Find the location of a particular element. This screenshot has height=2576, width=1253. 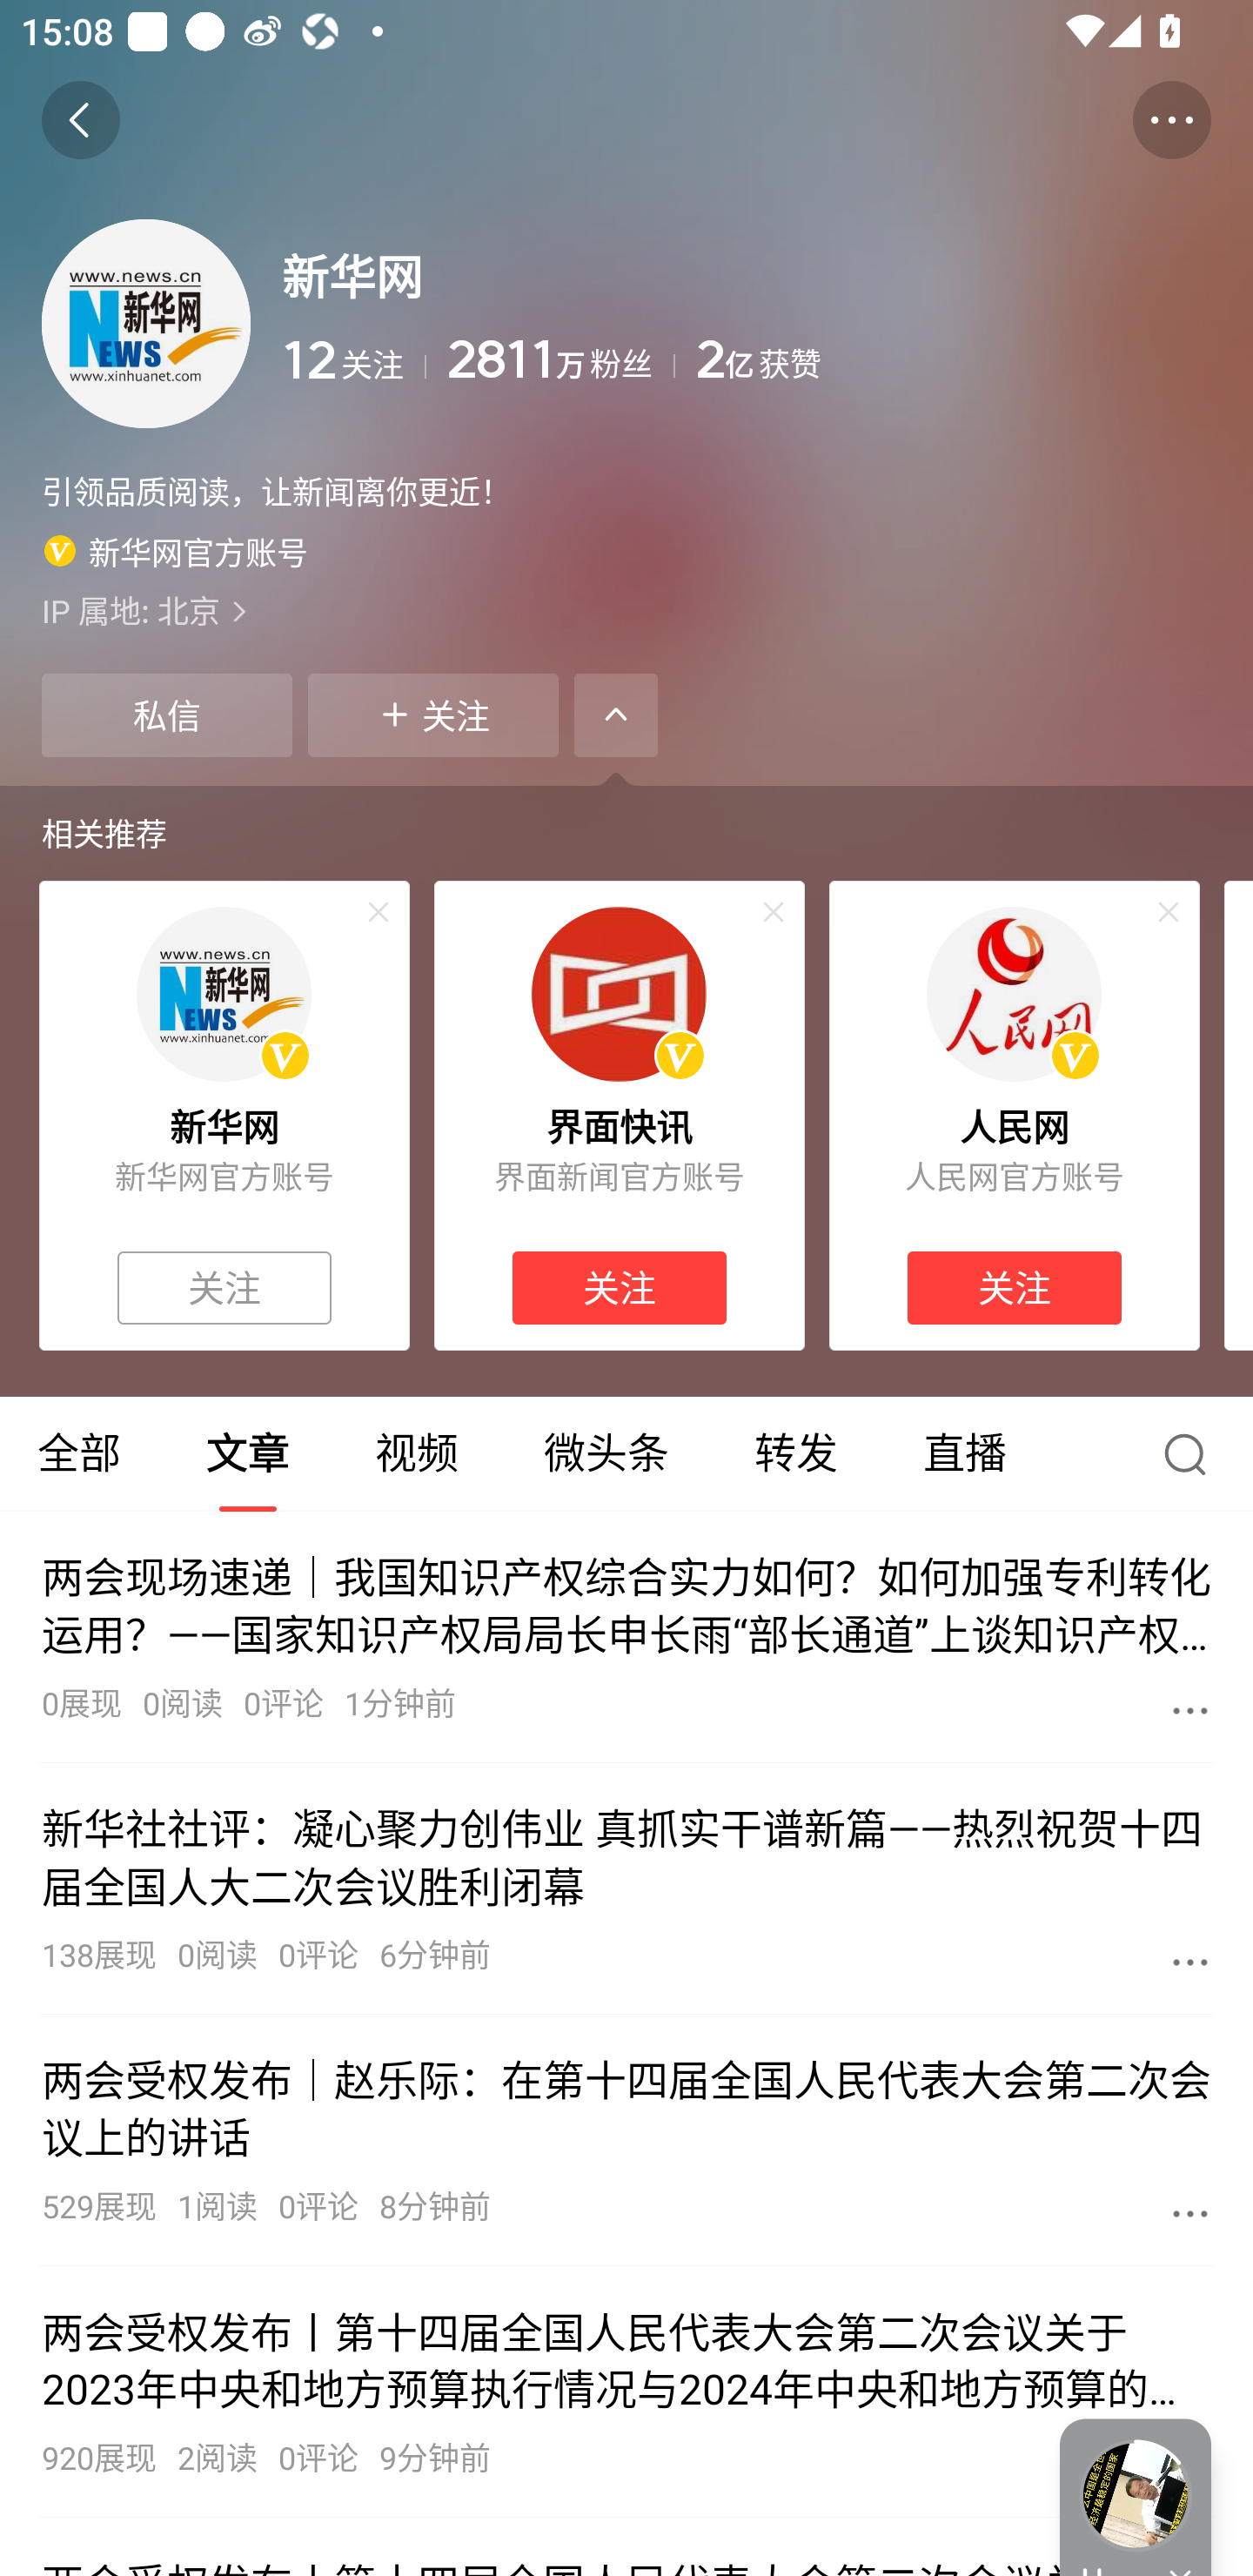

关注 is located at coordinates (620, 1288).